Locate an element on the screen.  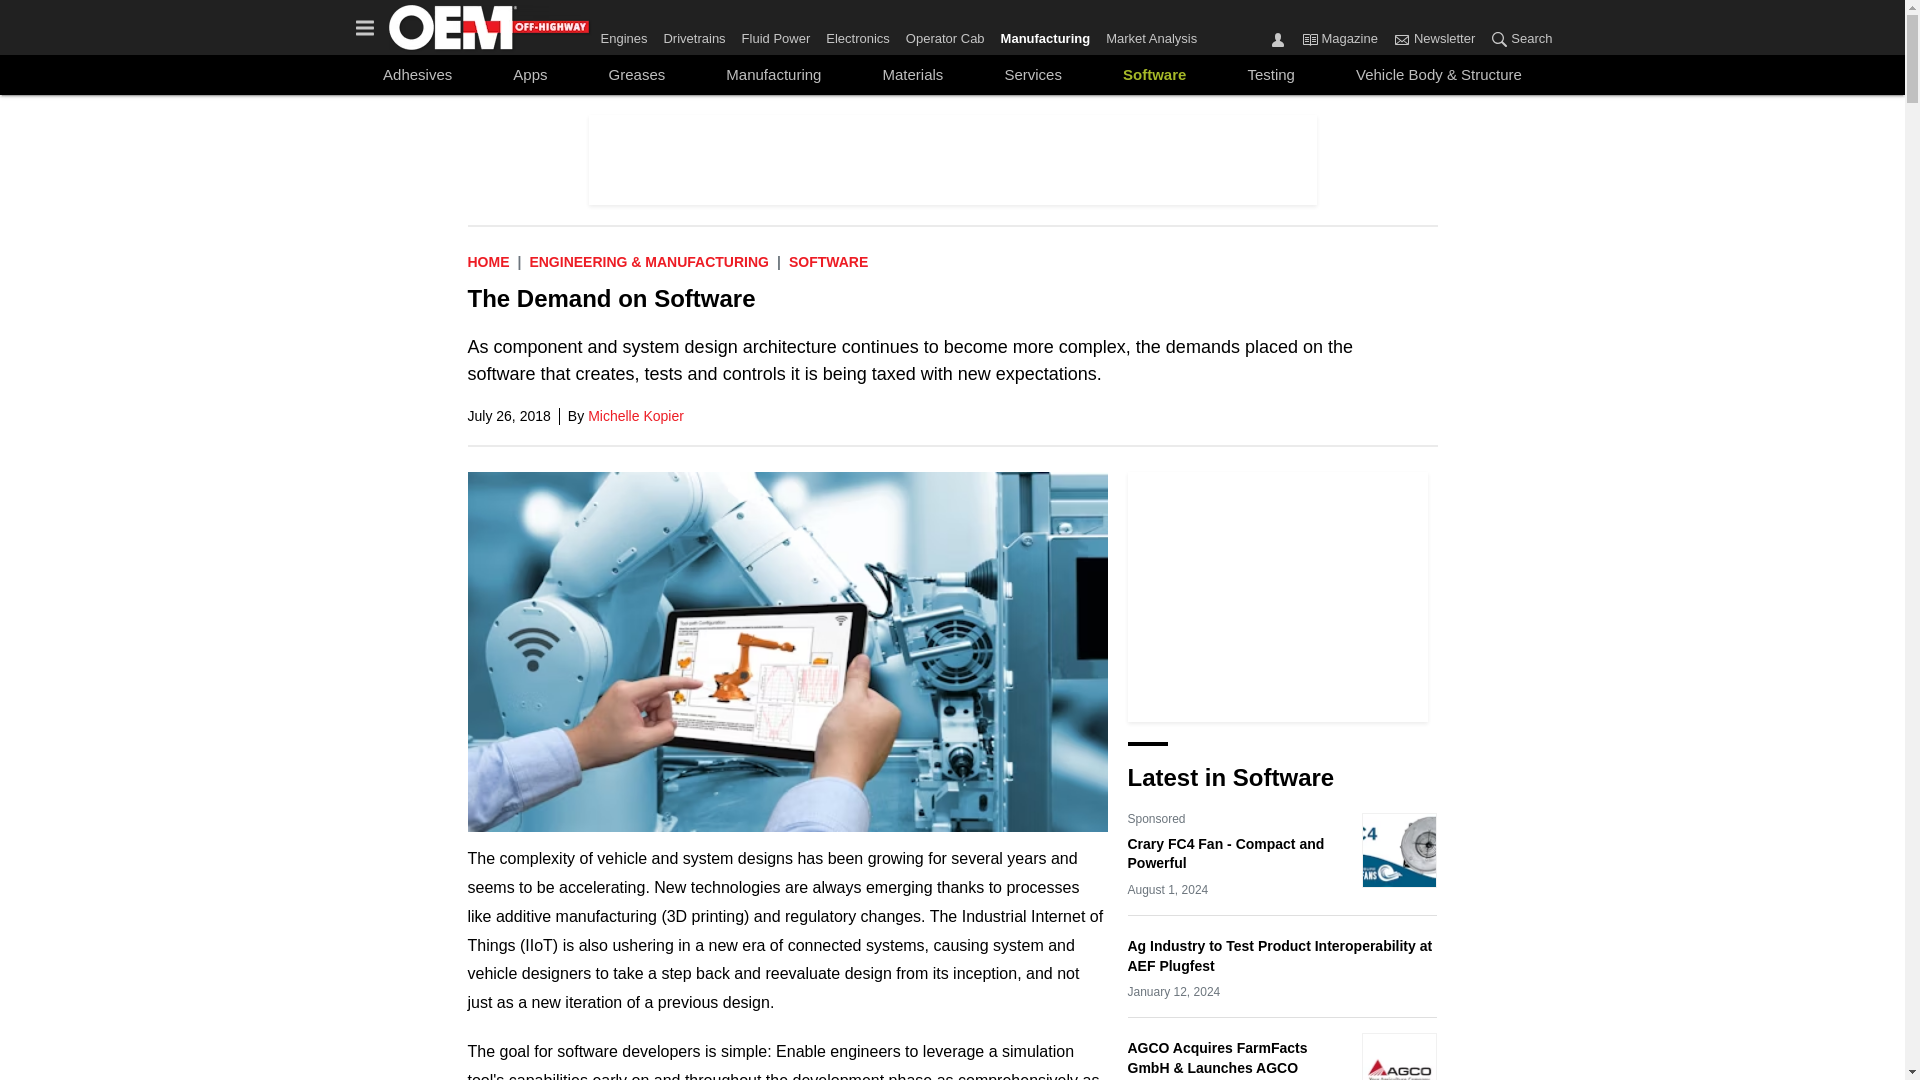
Engines is located at coordinates (626, 34).